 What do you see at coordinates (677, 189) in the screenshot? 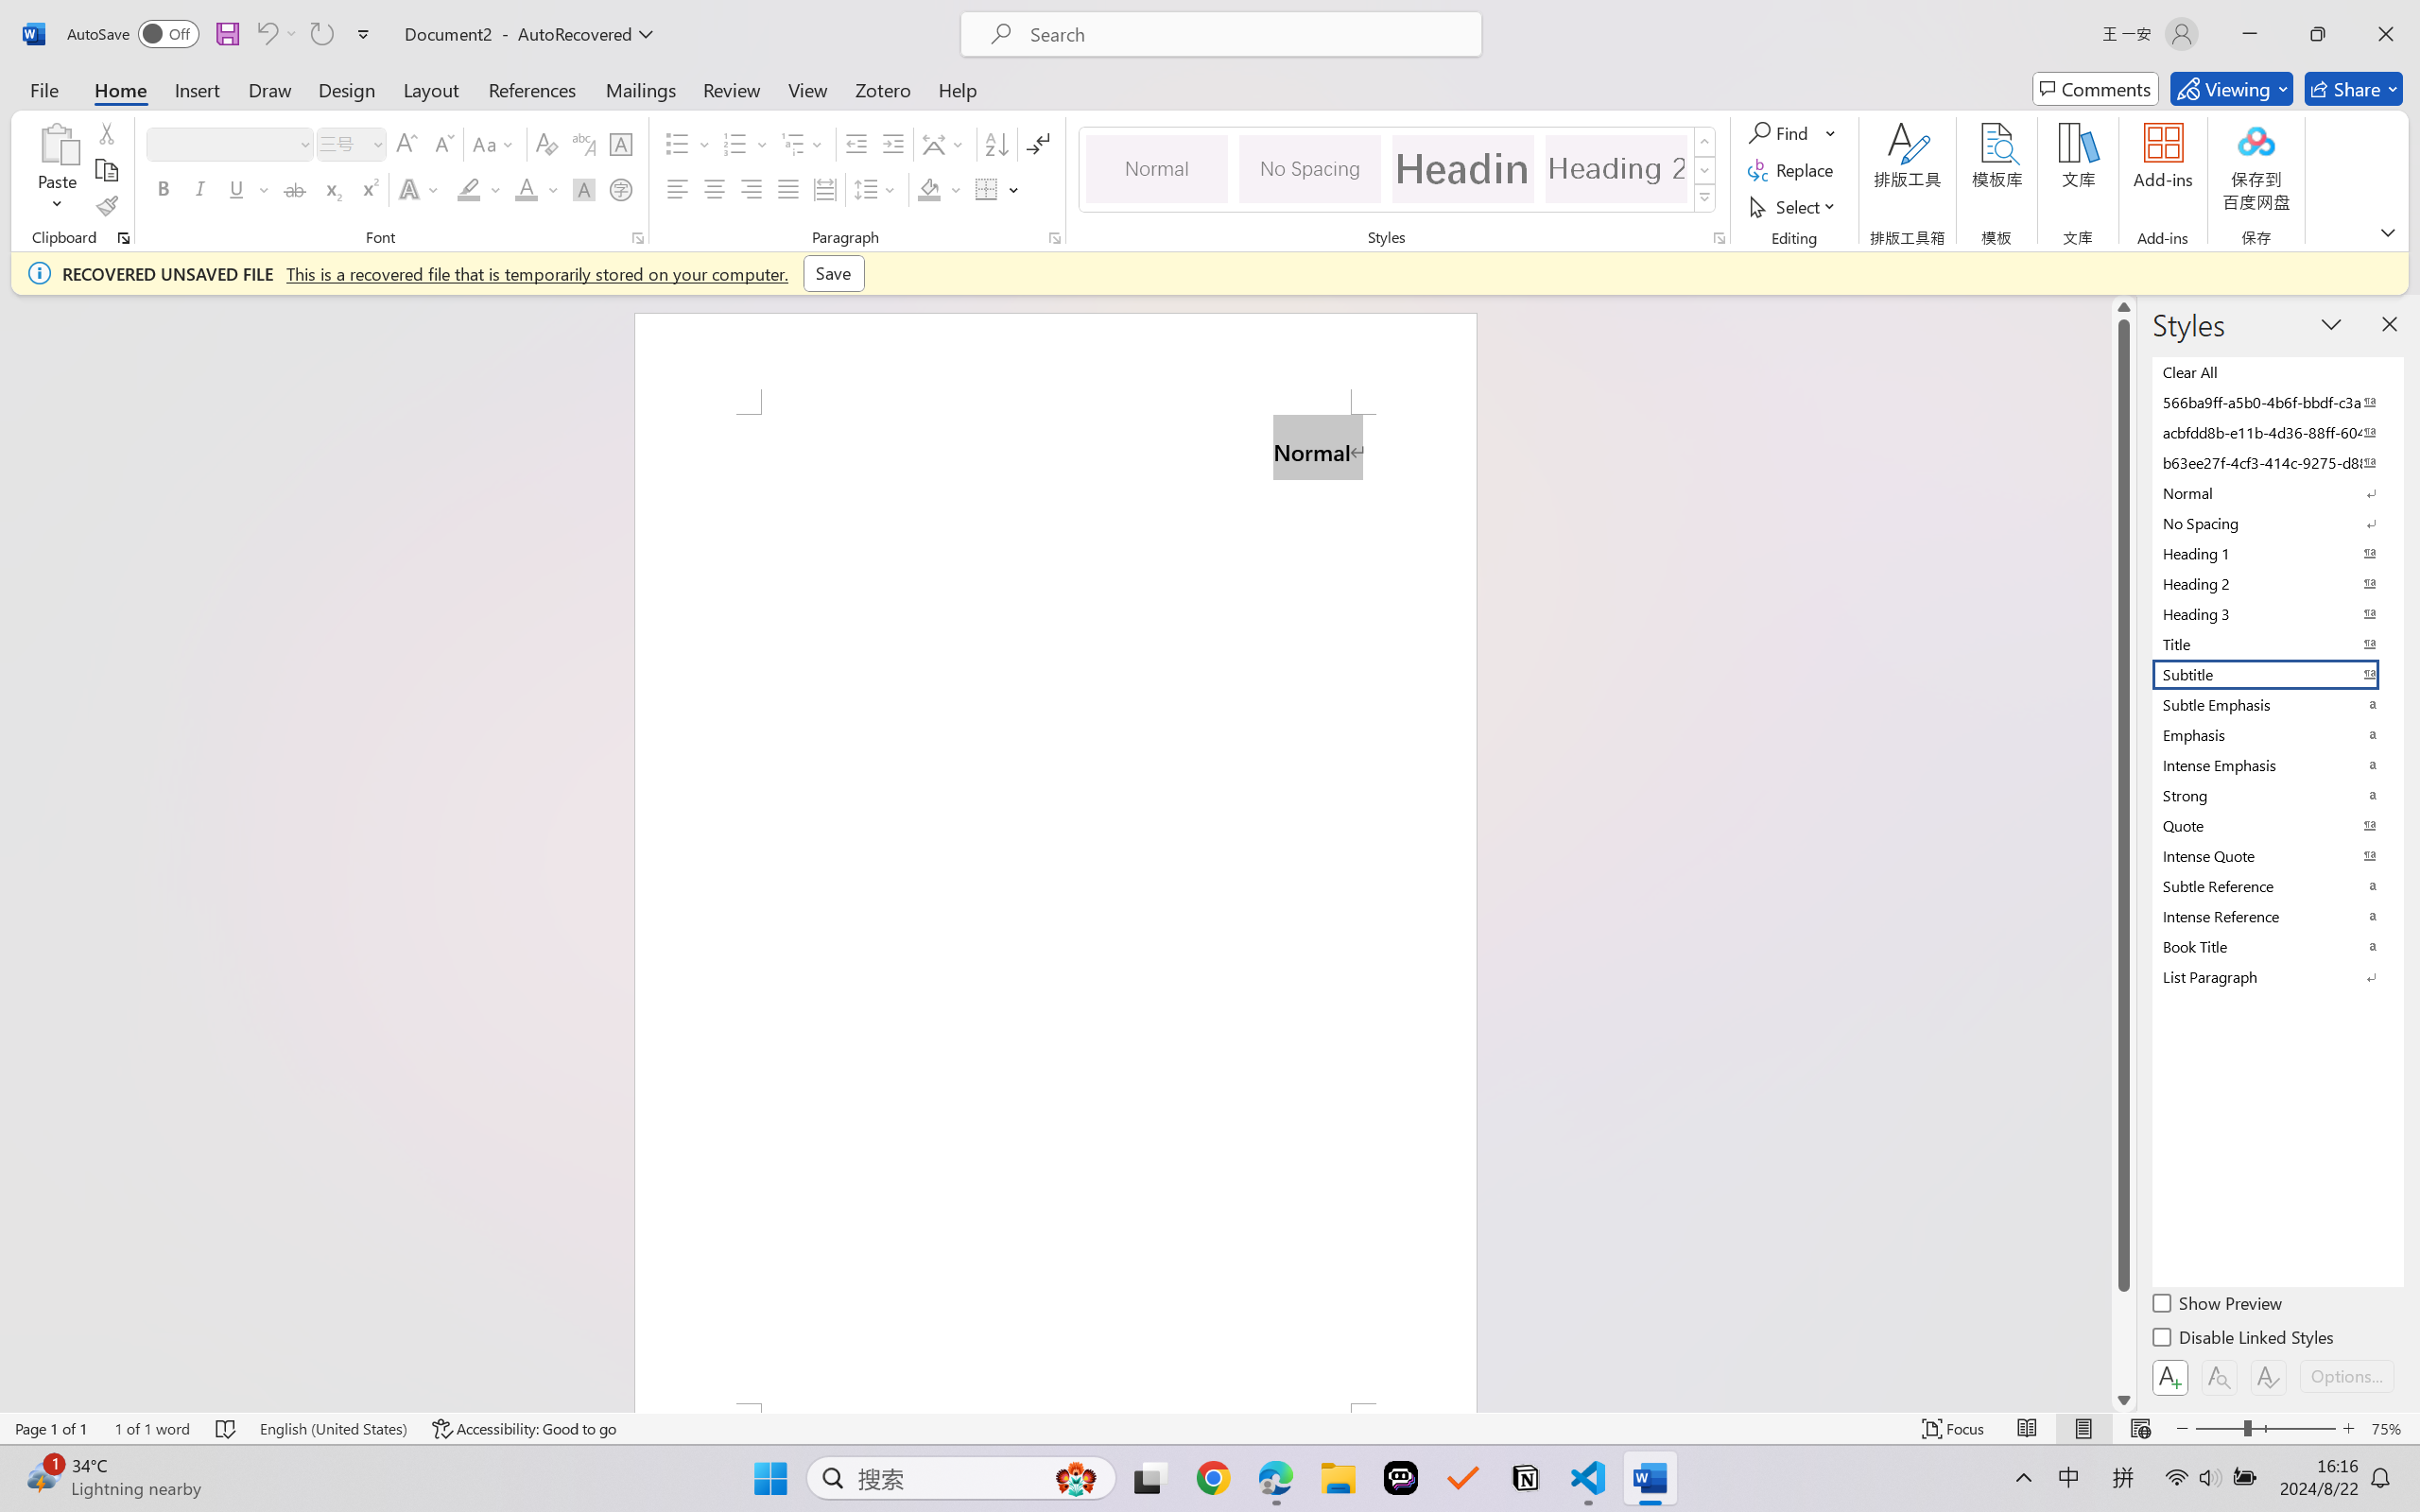
I see `Align Left` at bounding box center [677, 189].